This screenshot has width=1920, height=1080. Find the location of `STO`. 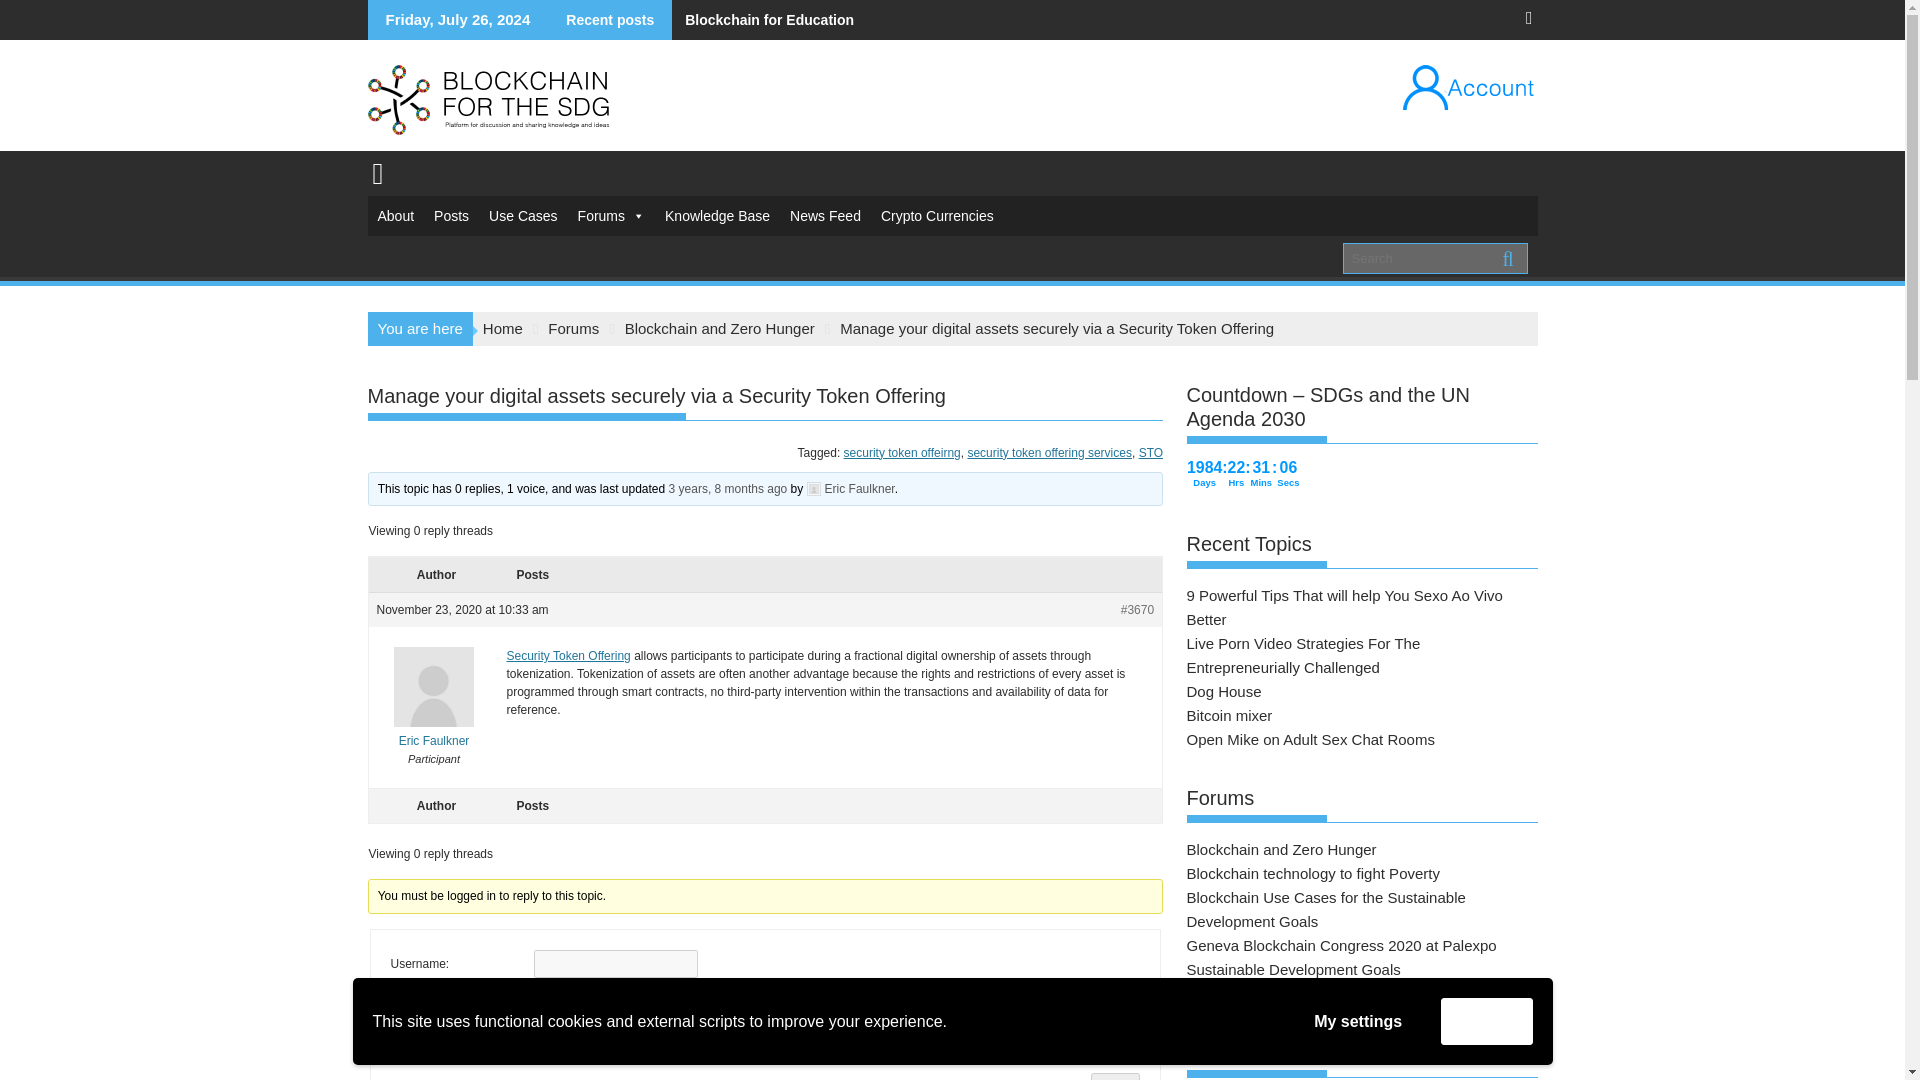

STO is located at coordinates (1150, 453).